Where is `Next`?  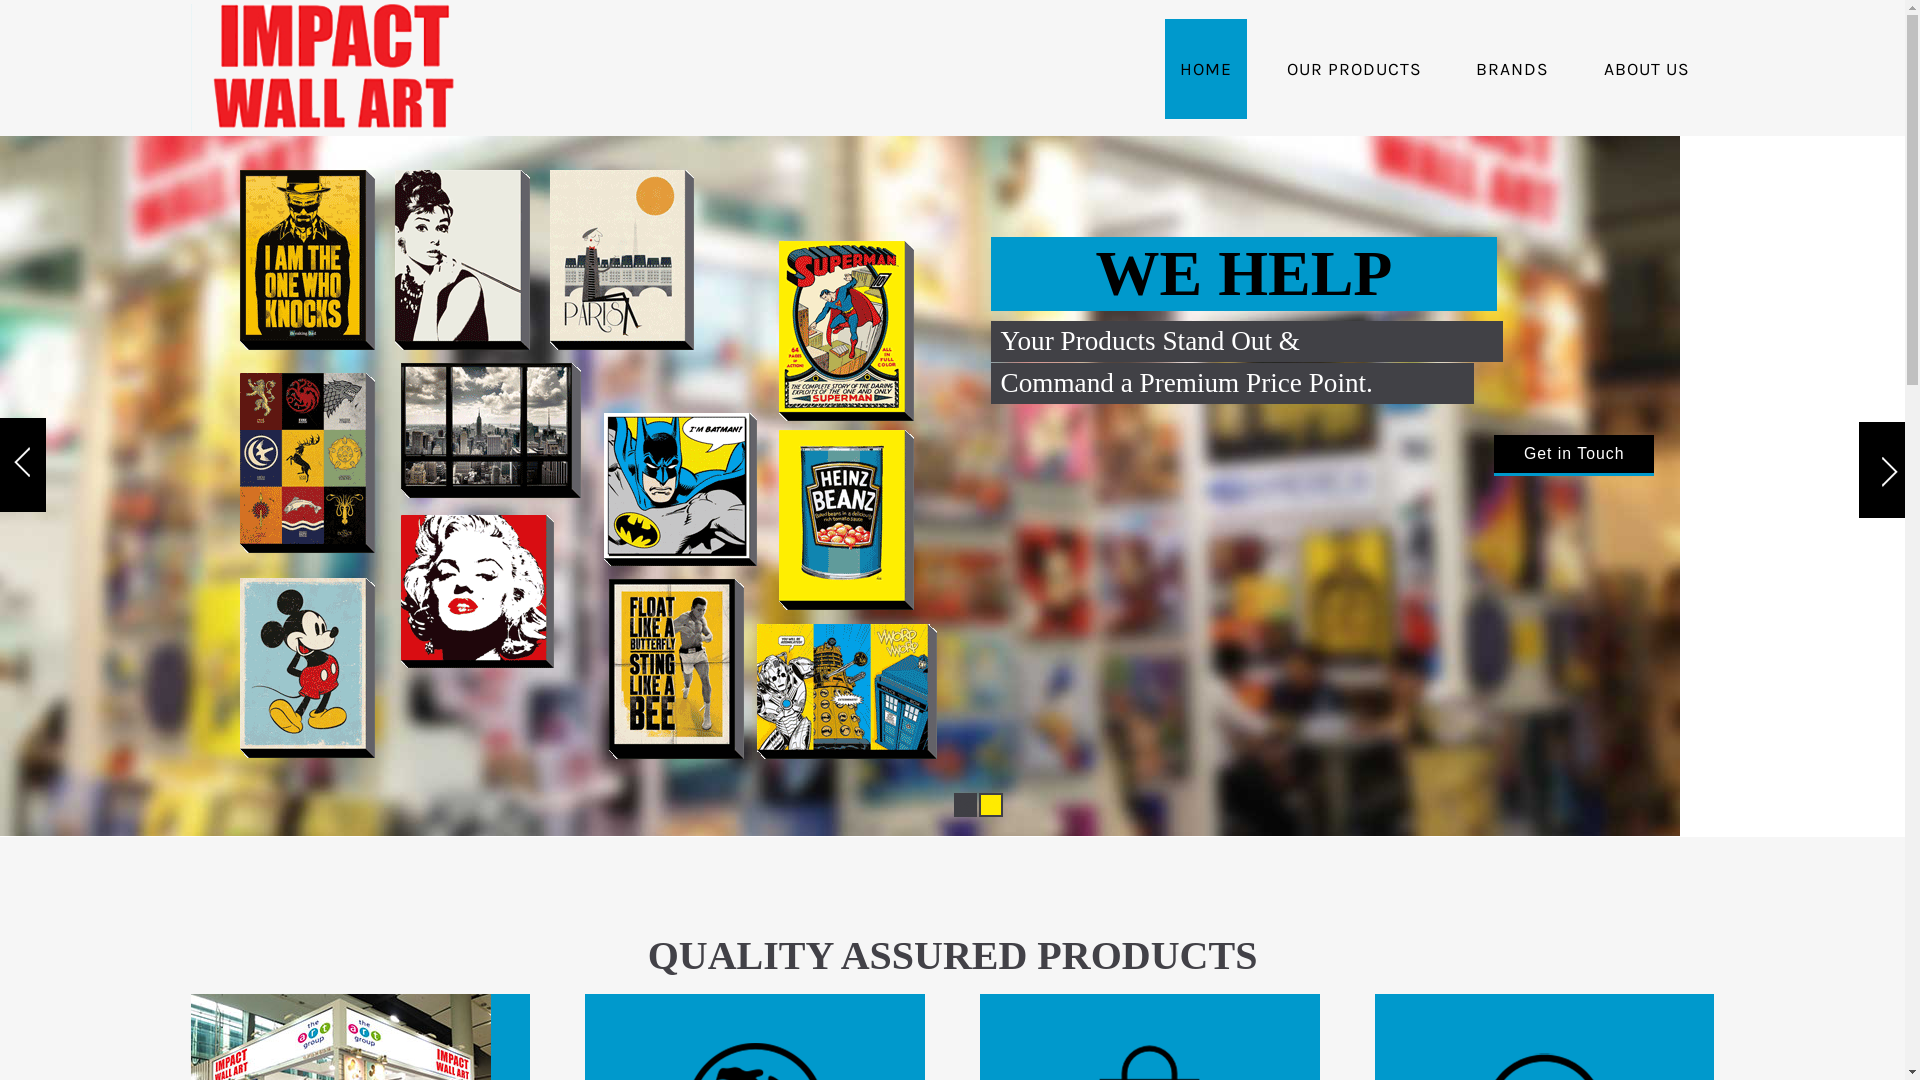 Next is located at coordinates (1882, 468).